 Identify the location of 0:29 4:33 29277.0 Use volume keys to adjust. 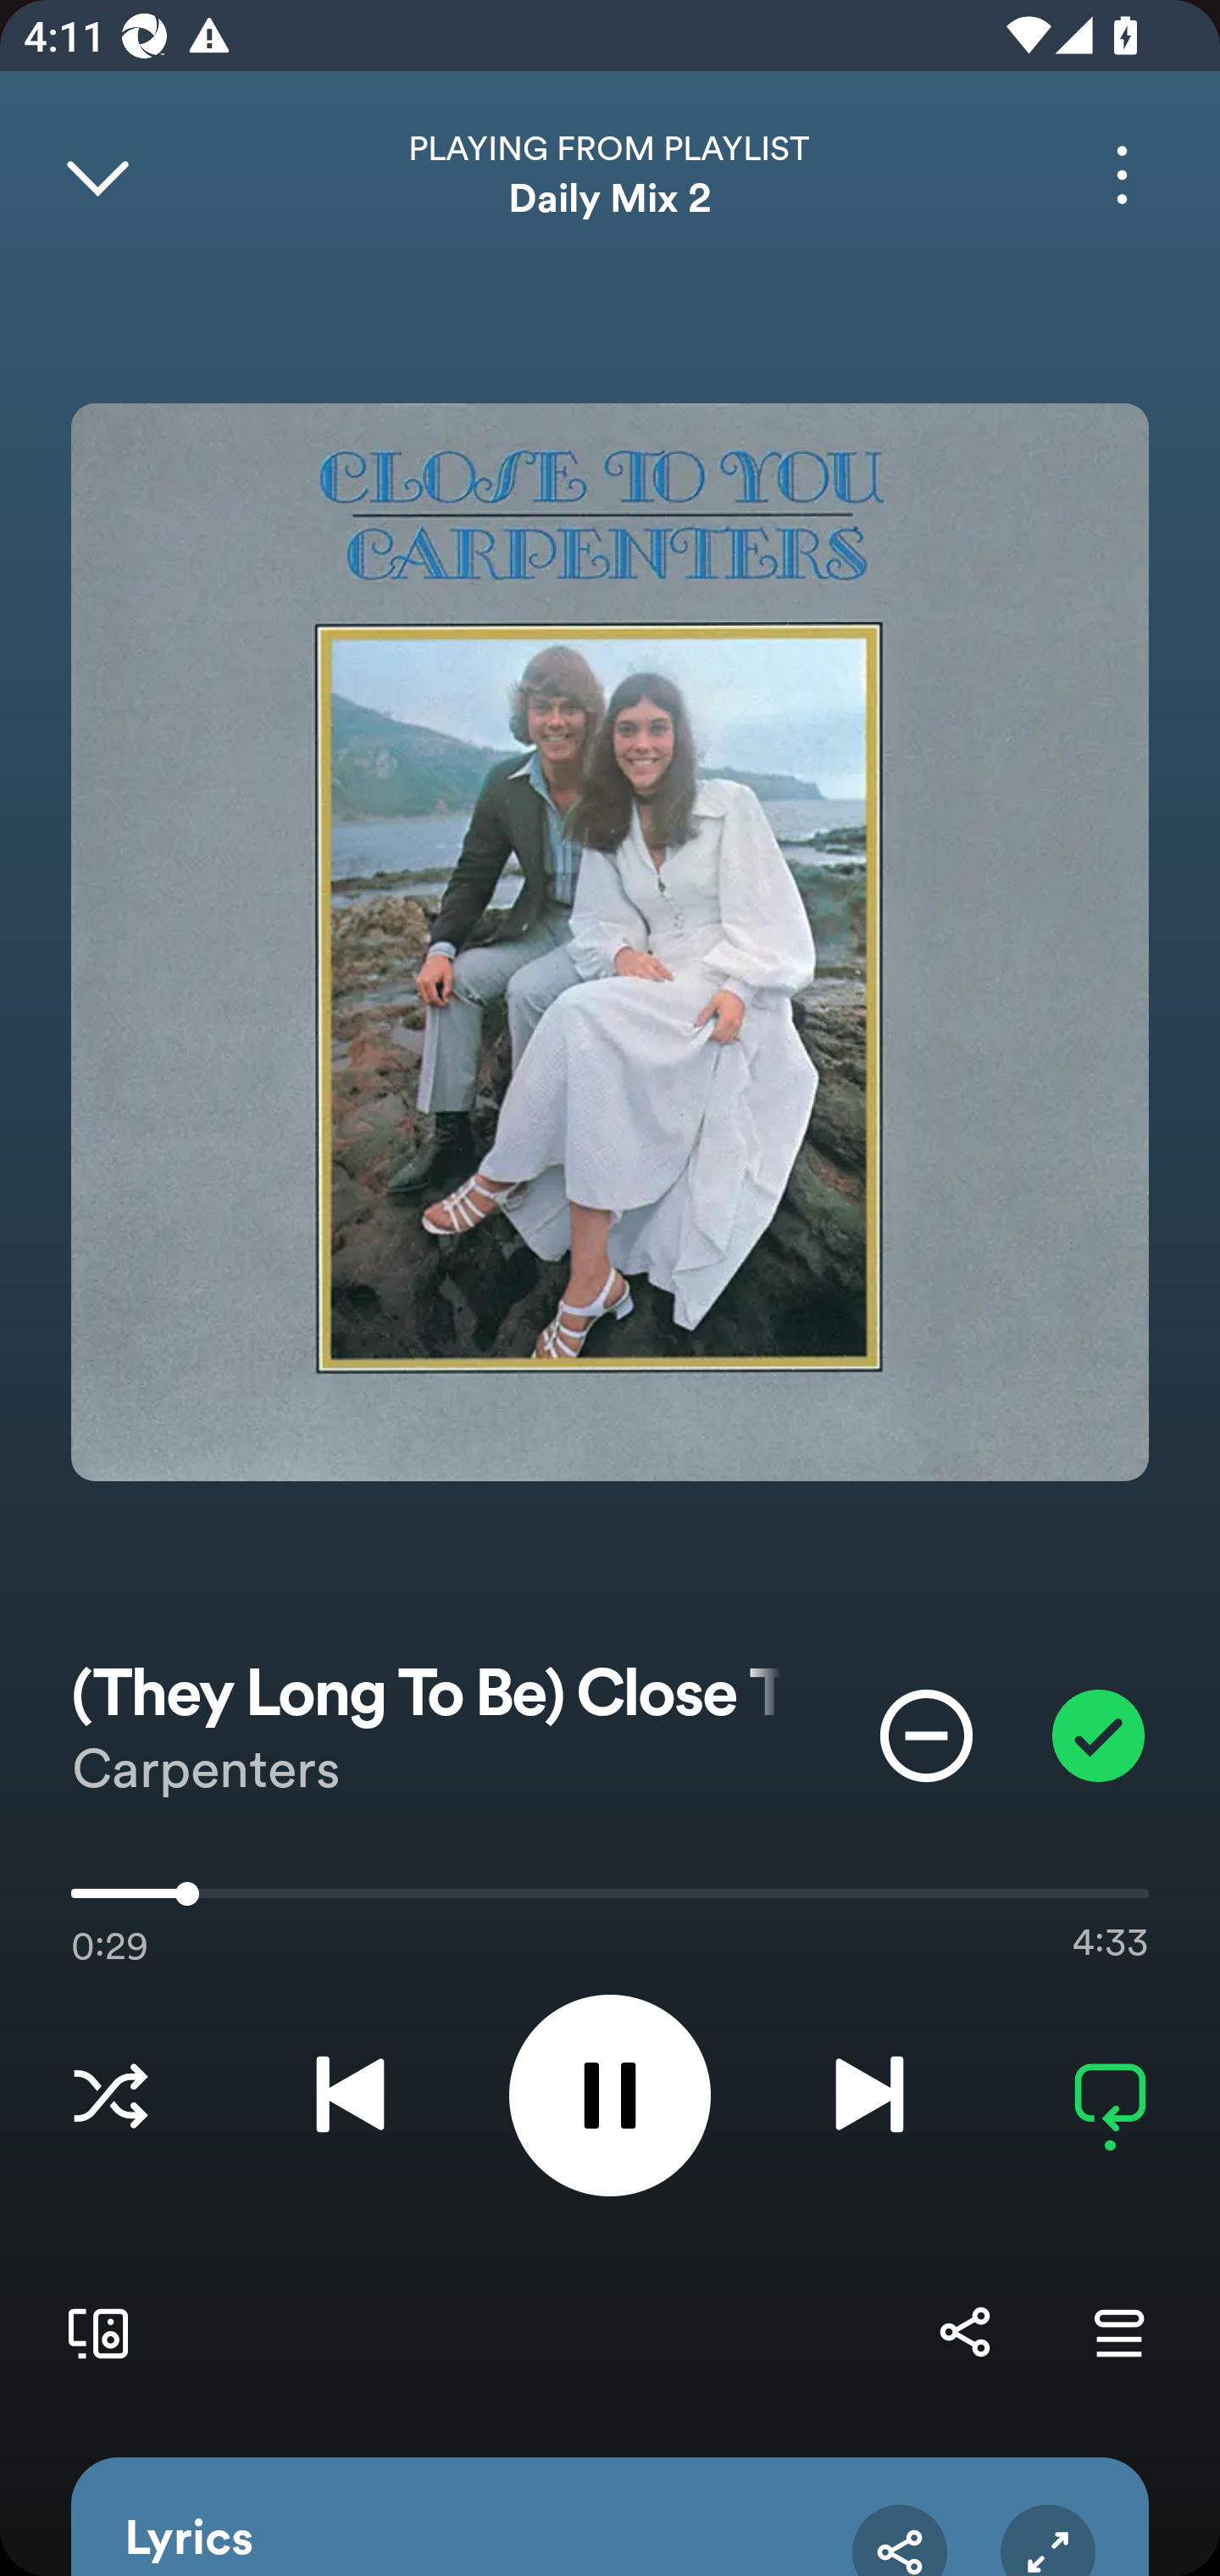
(610, 1901).